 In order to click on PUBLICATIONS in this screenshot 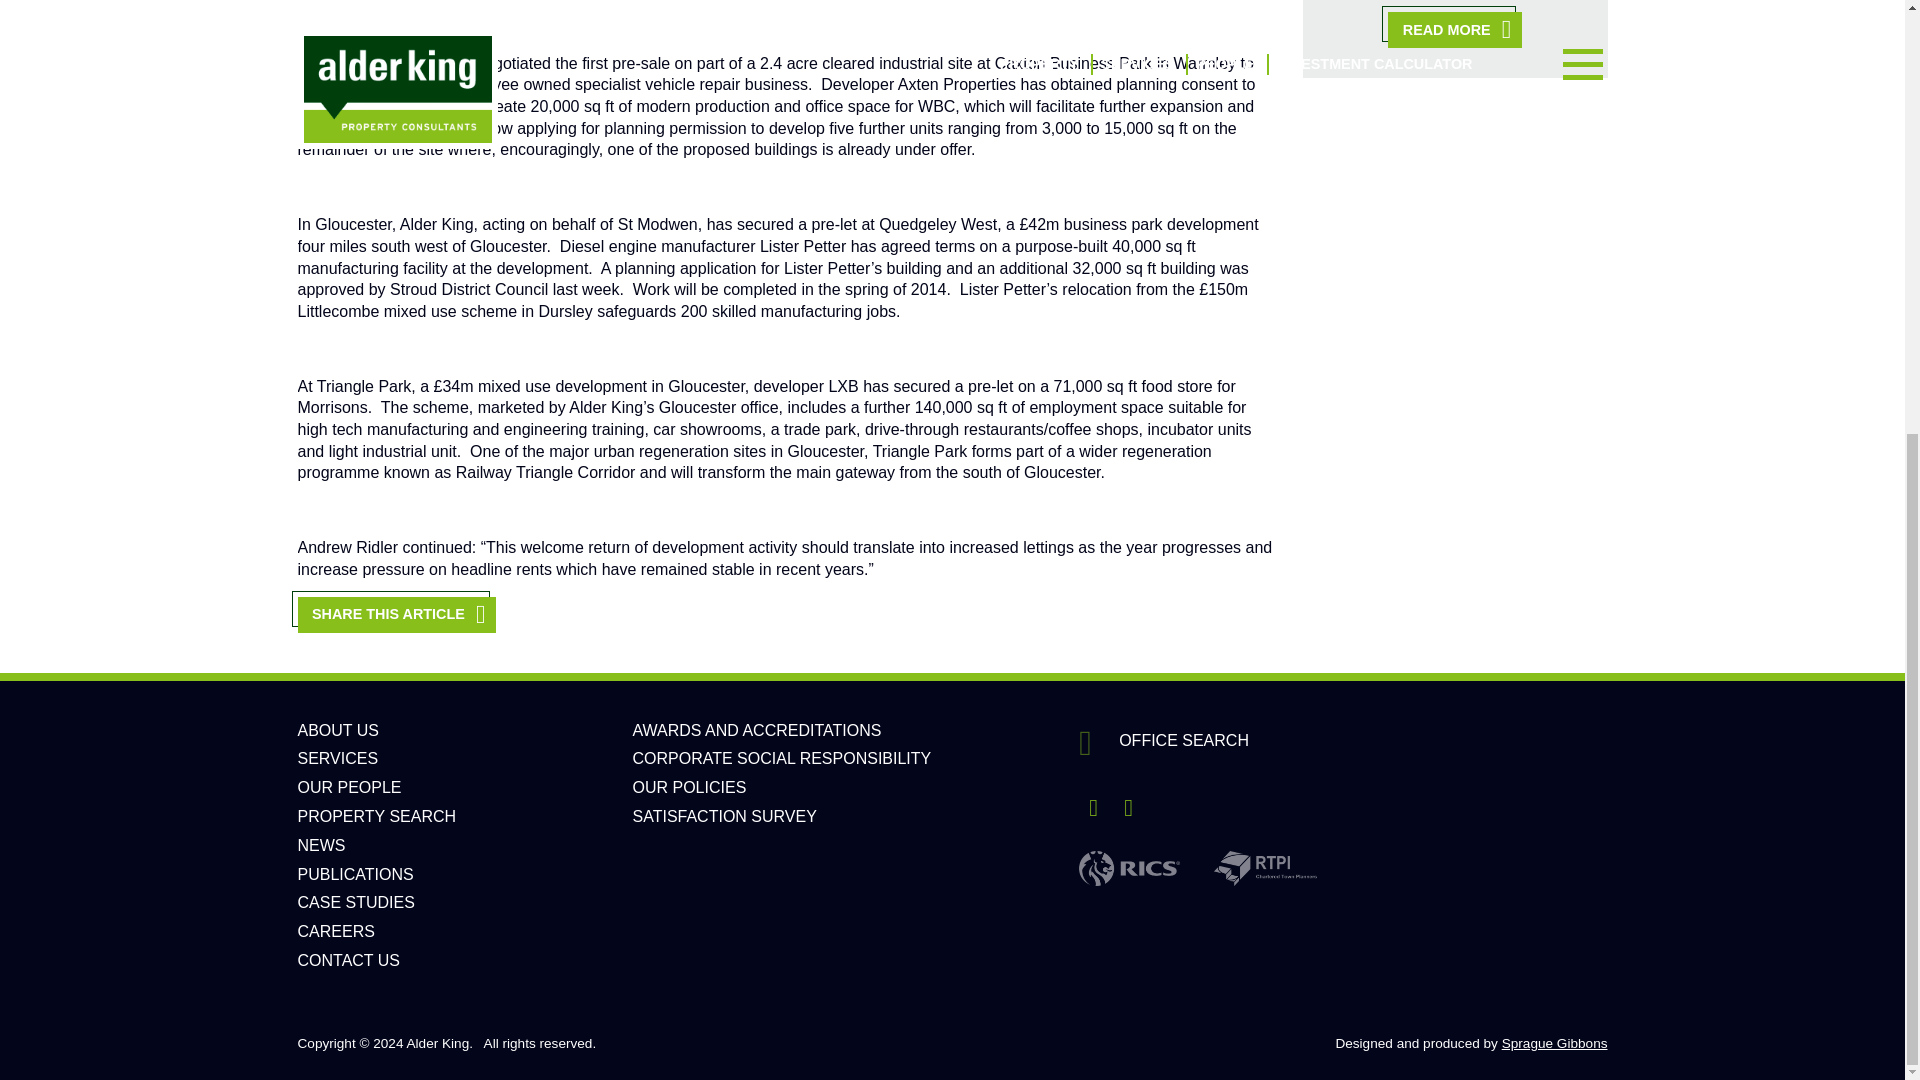, I will do `click(356, 874)`.